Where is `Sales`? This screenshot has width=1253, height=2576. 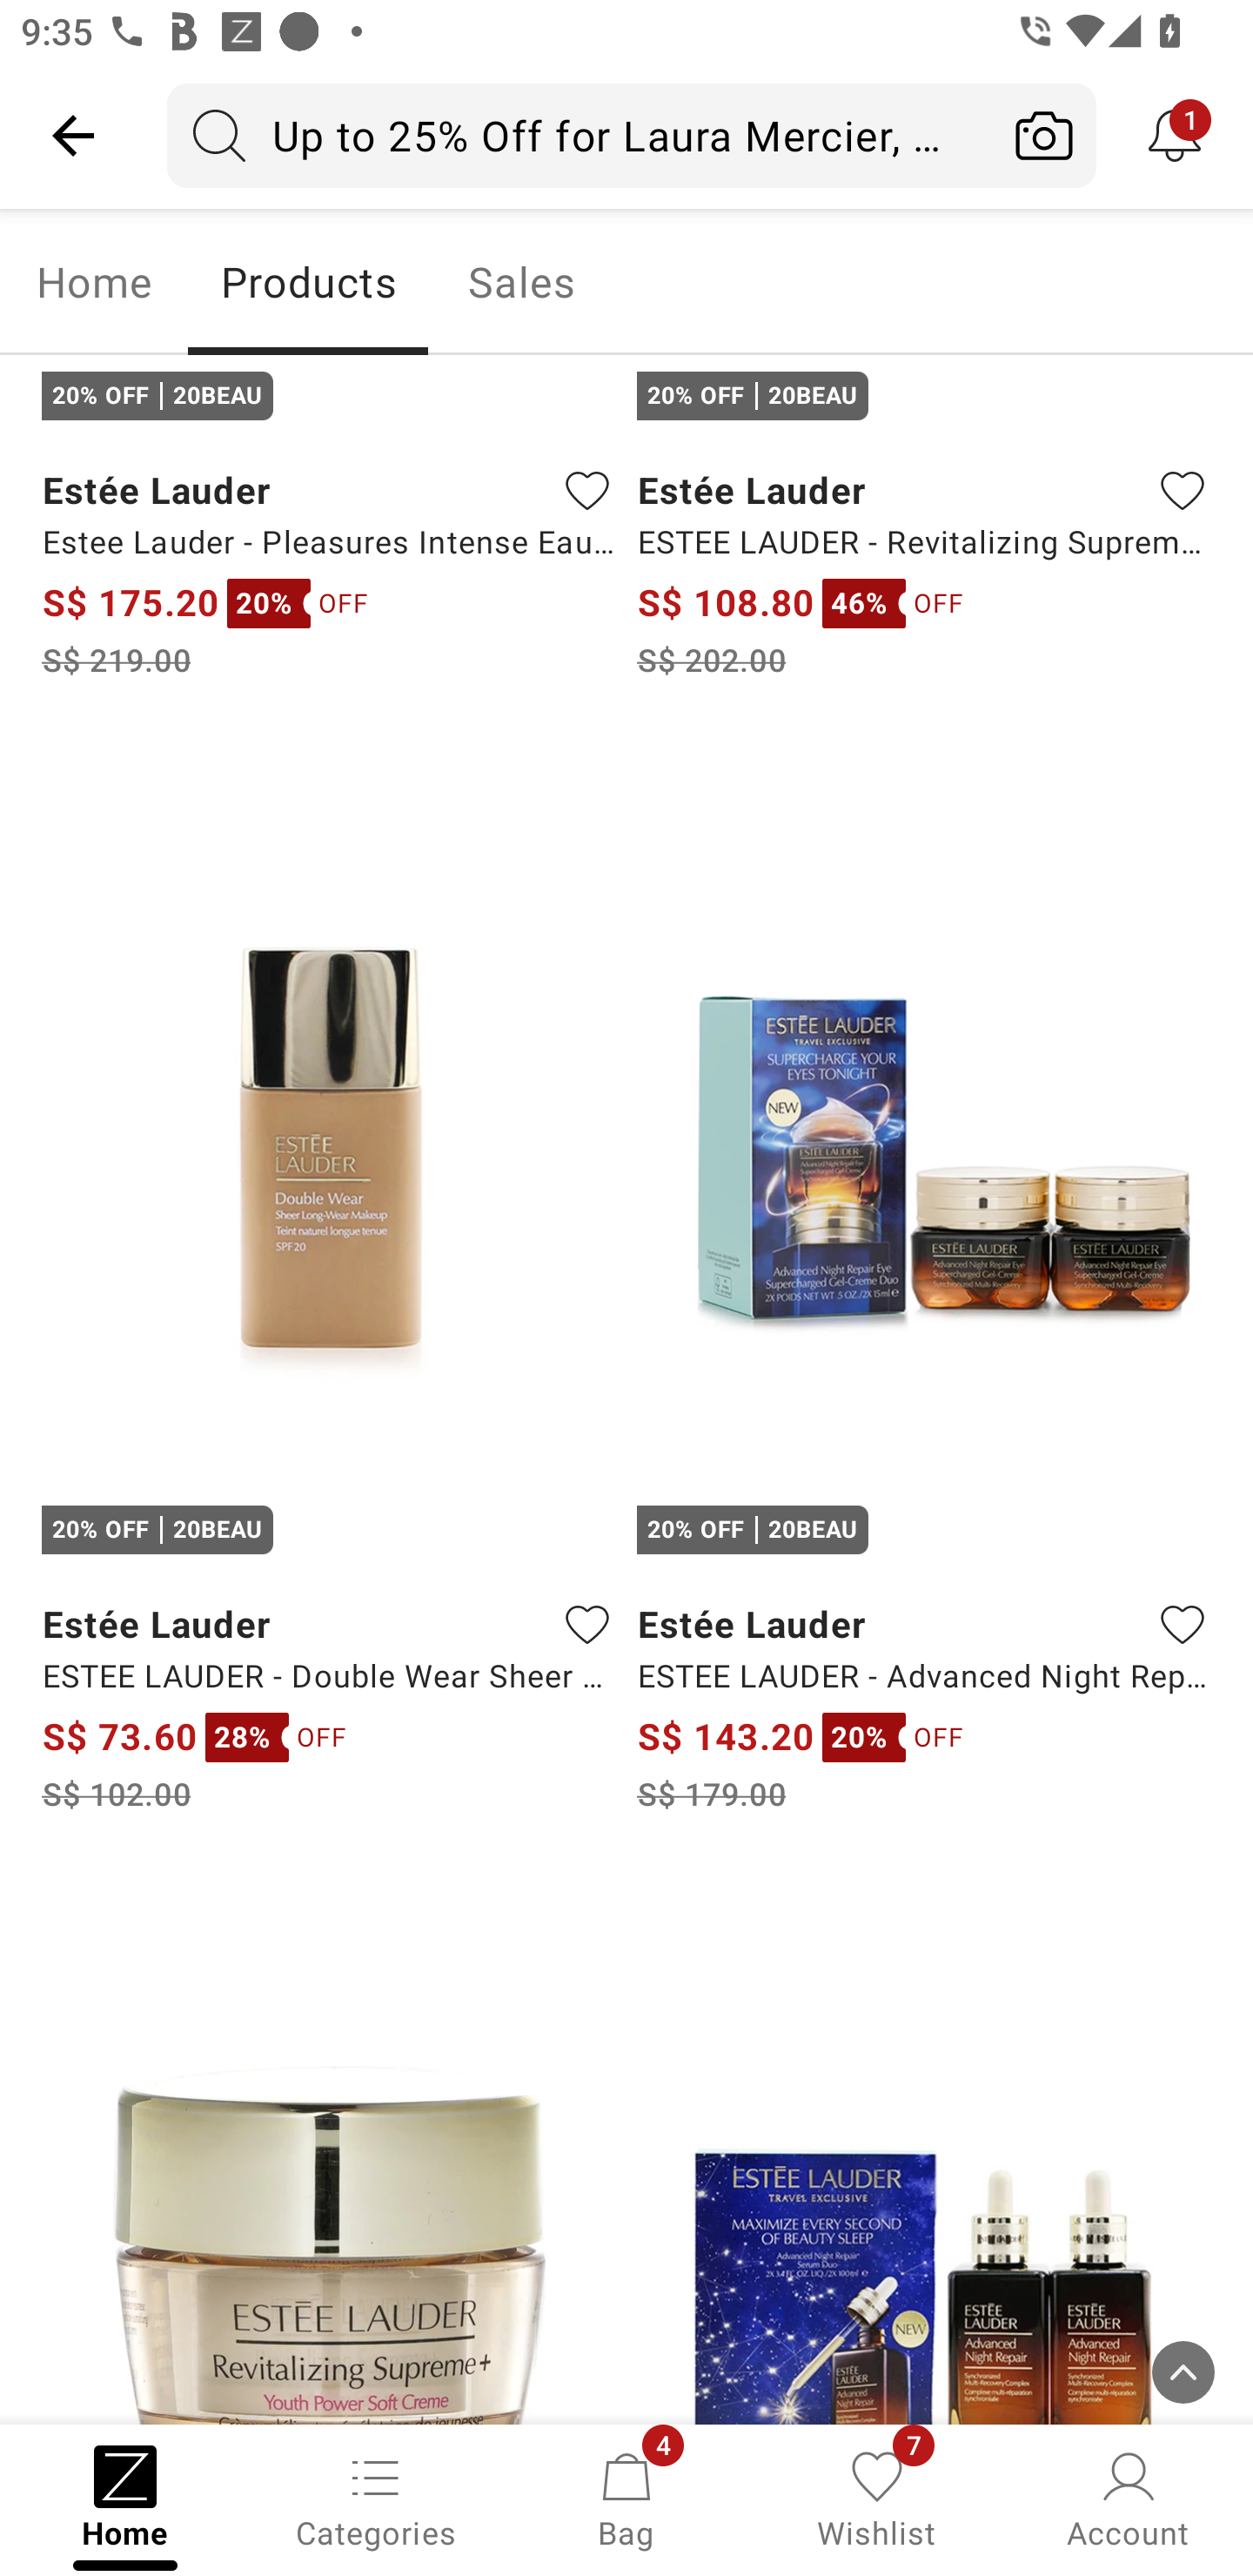
Sales is located at coordinates (522, 282).